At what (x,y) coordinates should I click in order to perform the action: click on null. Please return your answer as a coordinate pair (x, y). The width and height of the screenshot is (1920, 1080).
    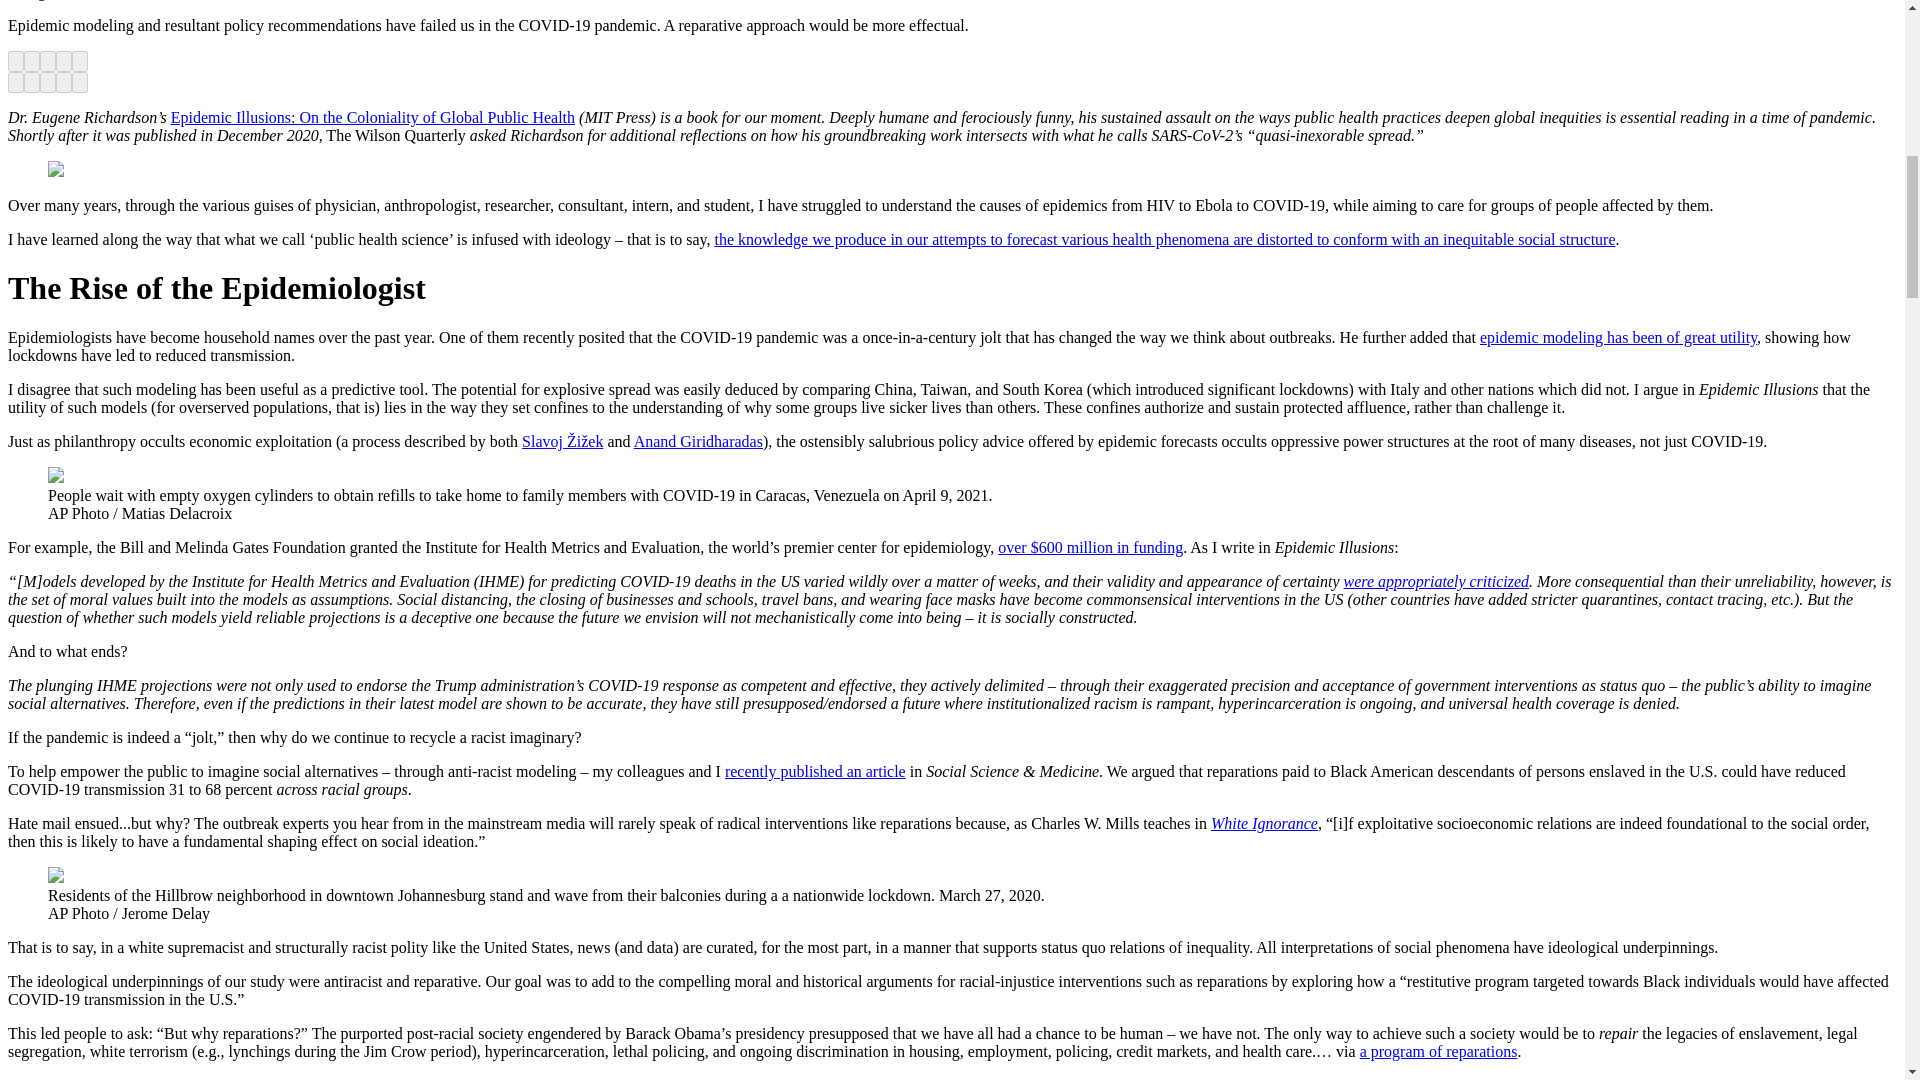
    Looking at the image, I should click on (1090, 547).